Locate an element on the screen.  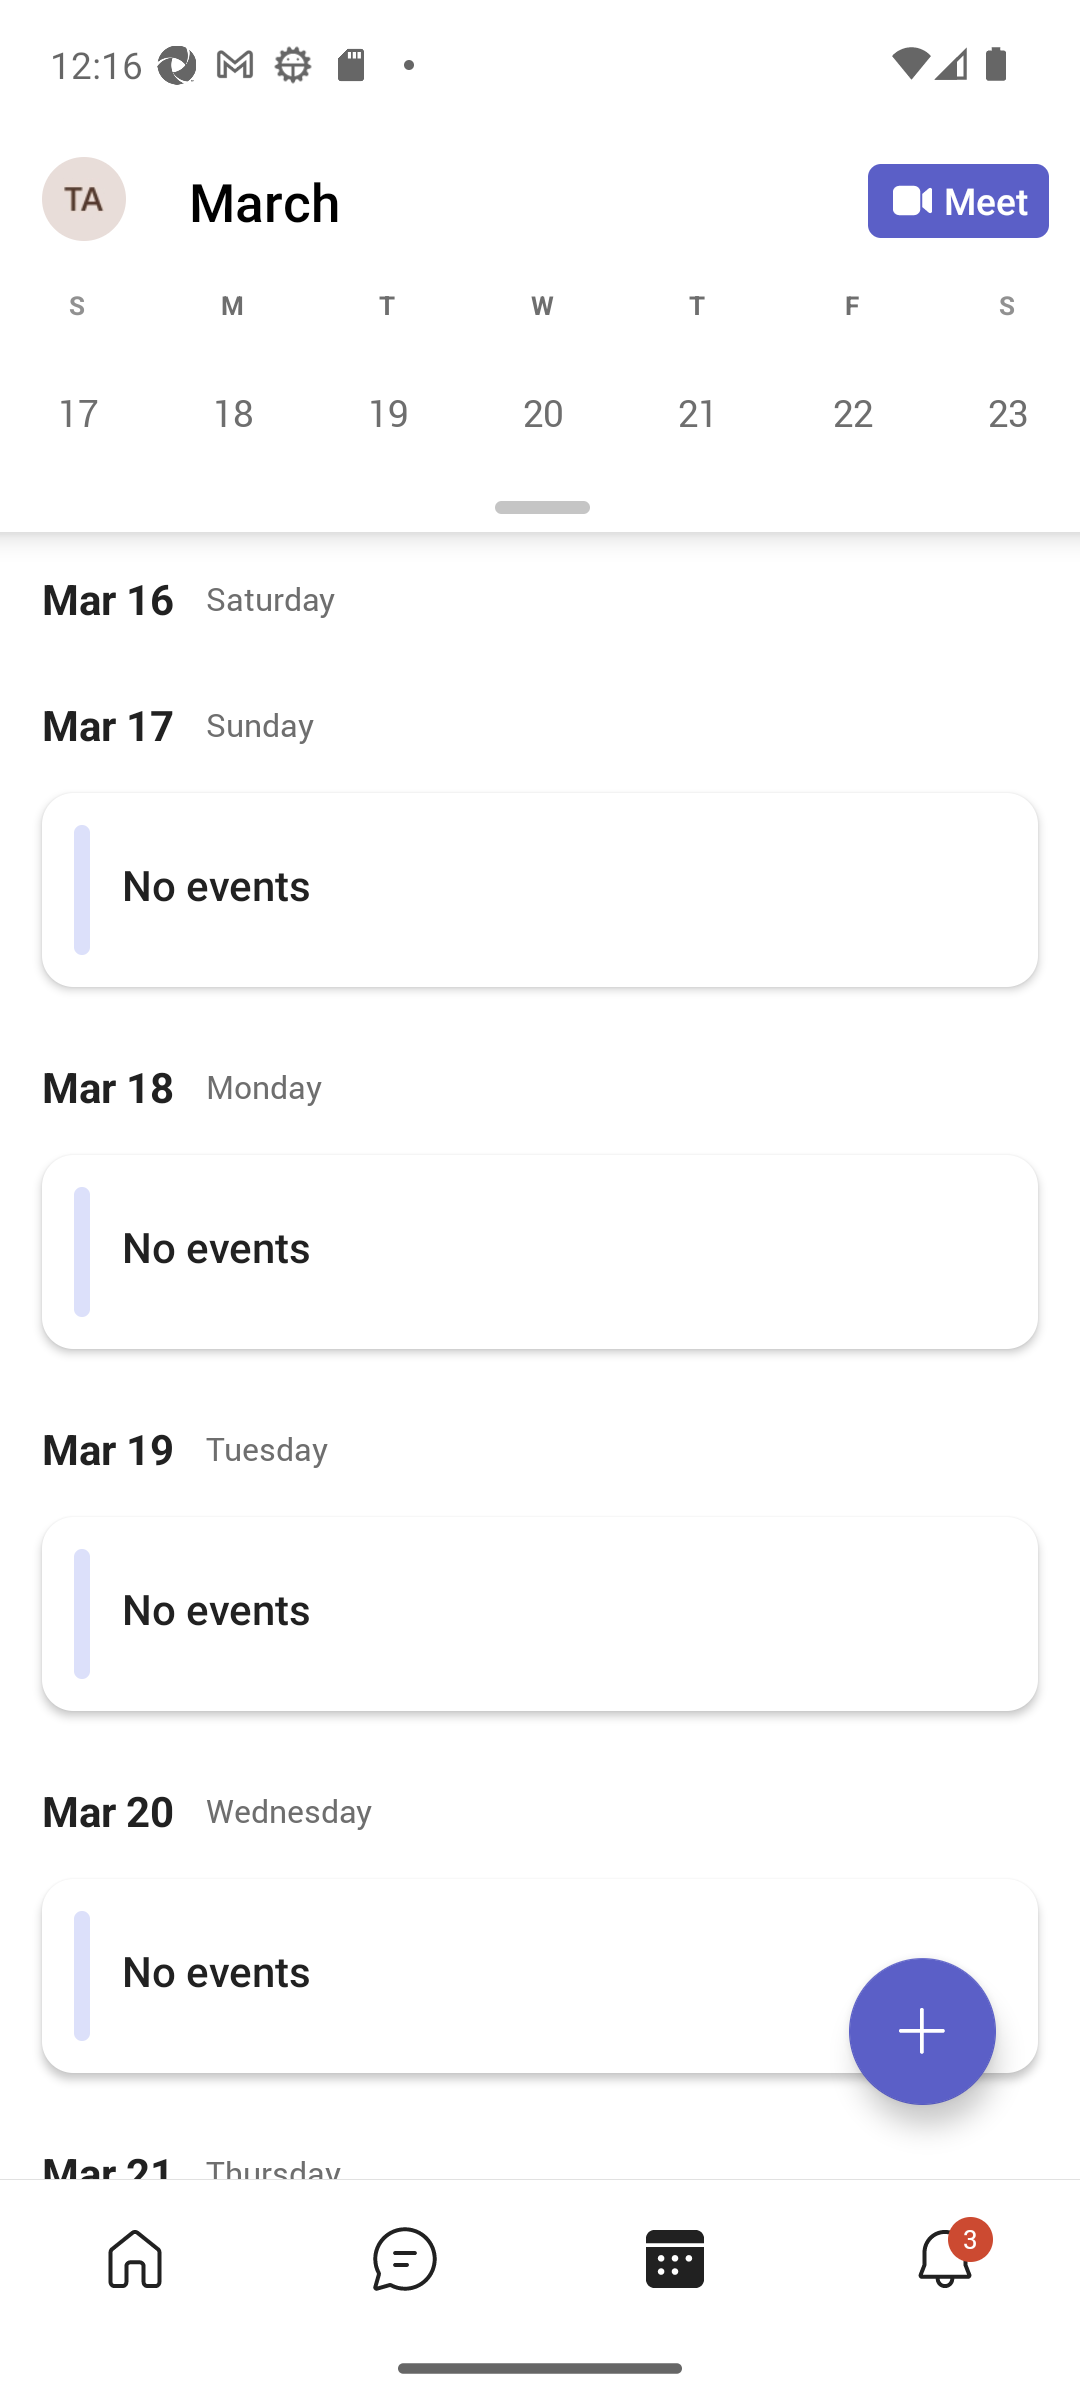
Wednesday, March 20 20 is located at coordinates (542, 412).